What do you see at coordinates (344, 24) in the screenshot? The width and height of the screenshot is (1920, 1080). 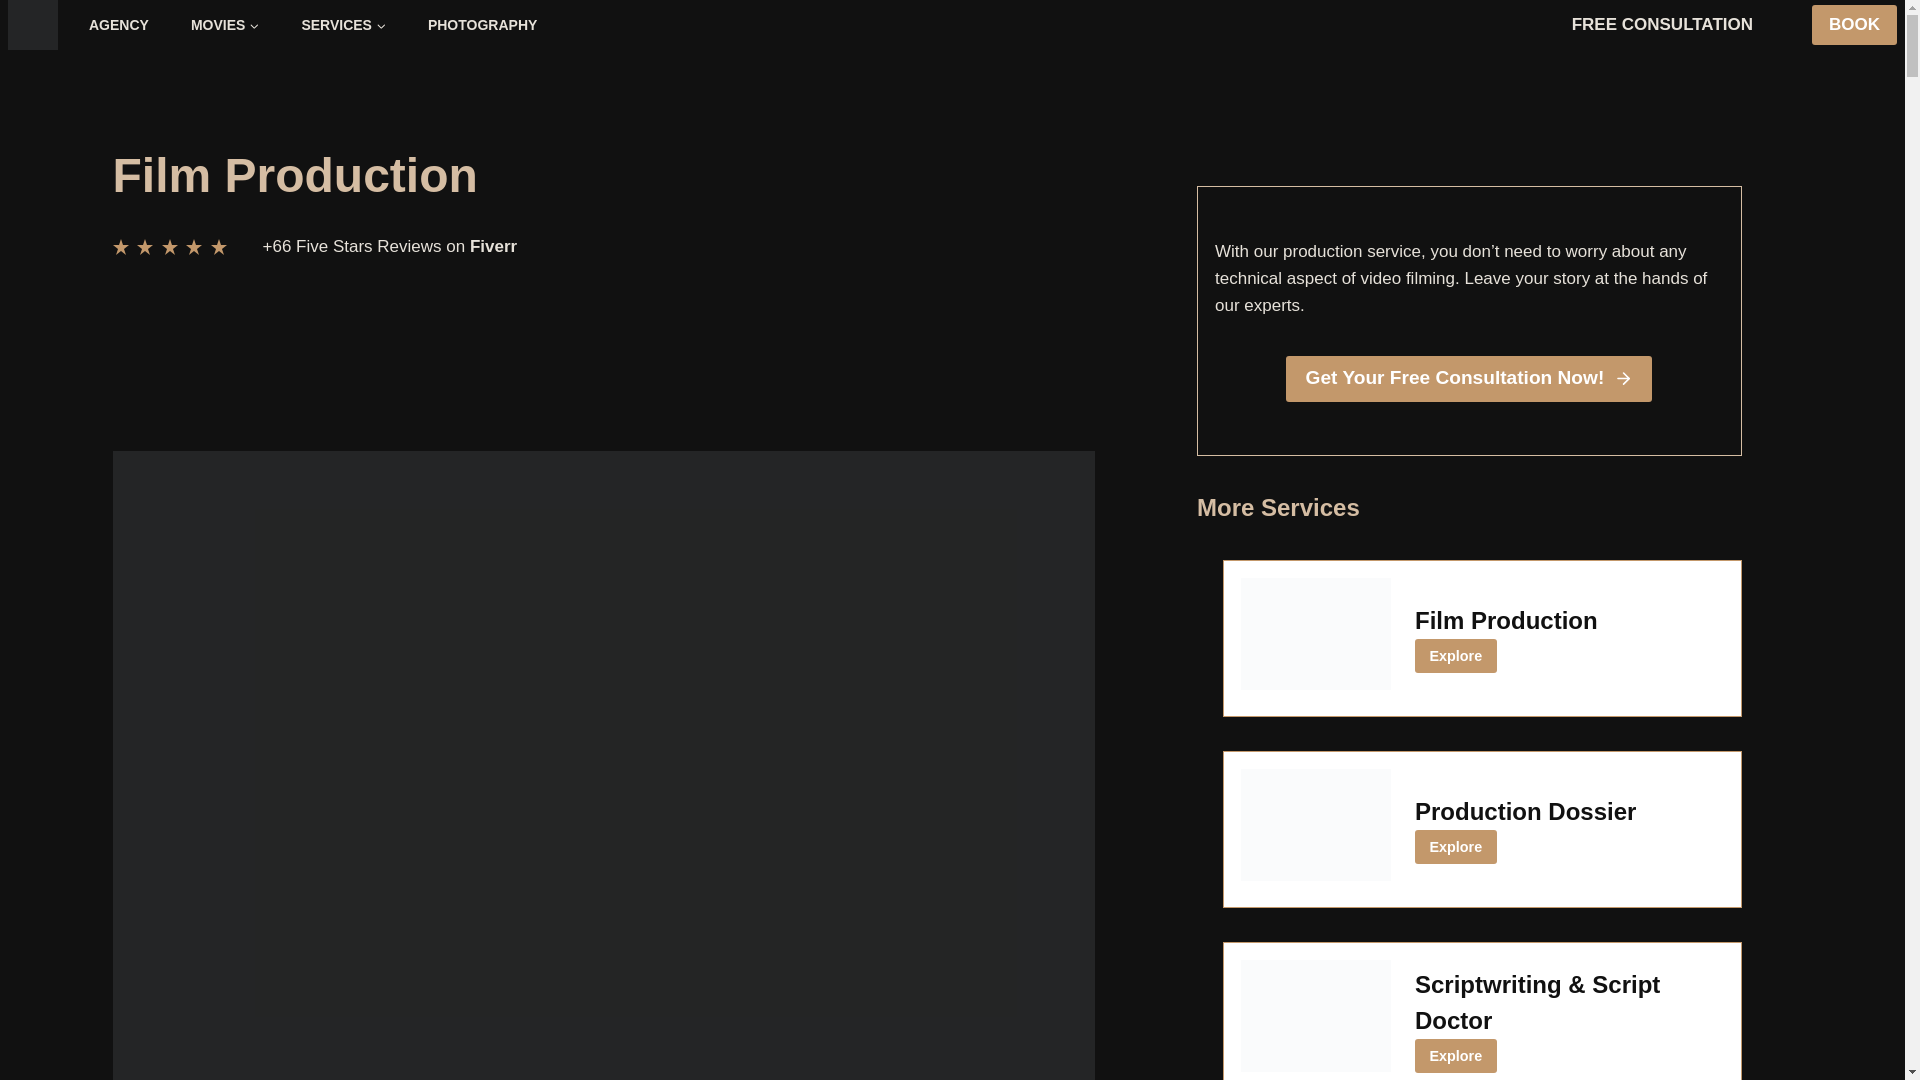 I see `SERVICES` at bounding box center [344, 24].